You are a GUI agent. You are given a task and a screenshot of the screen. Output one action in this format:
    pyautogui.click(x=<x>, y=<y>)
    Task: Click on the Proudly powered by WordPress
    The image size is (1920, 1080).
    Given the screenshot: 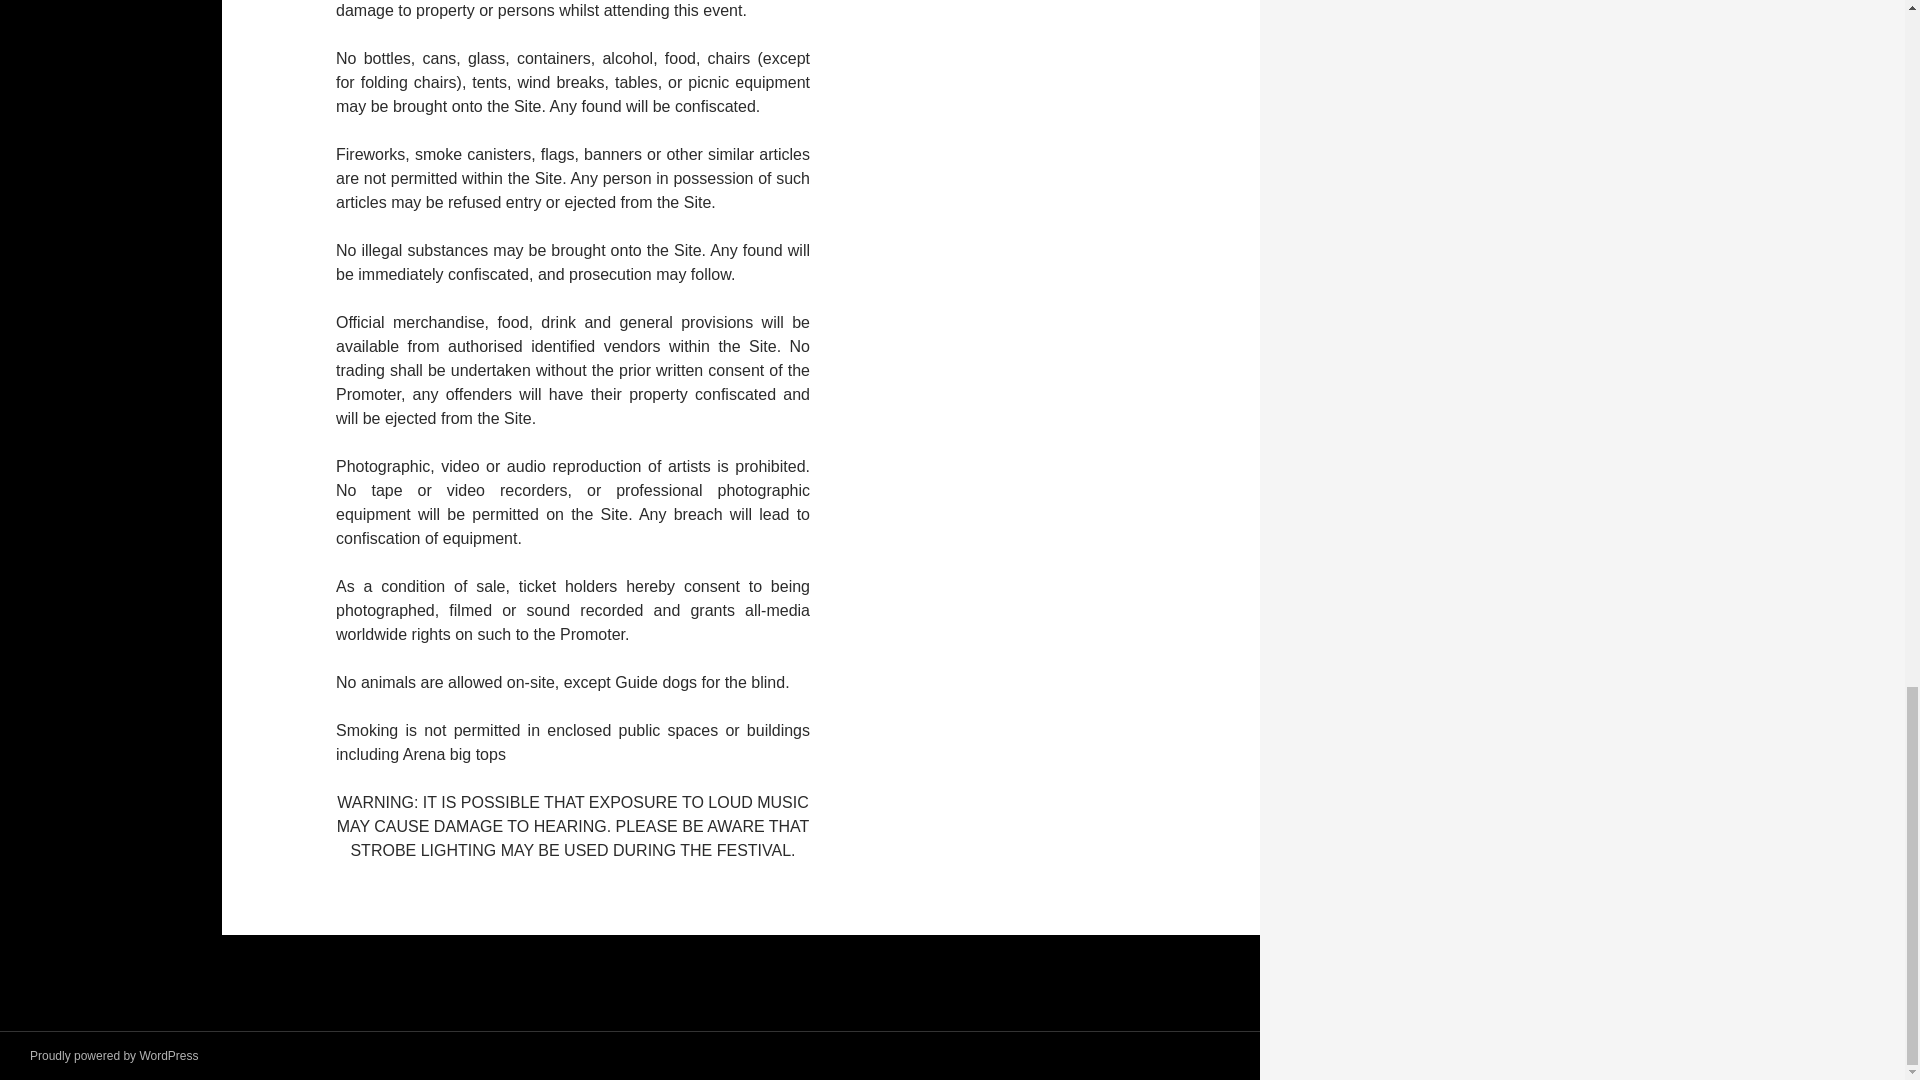 What is the action you would take?
    pyautogui.click(x=114, y=1055)
    